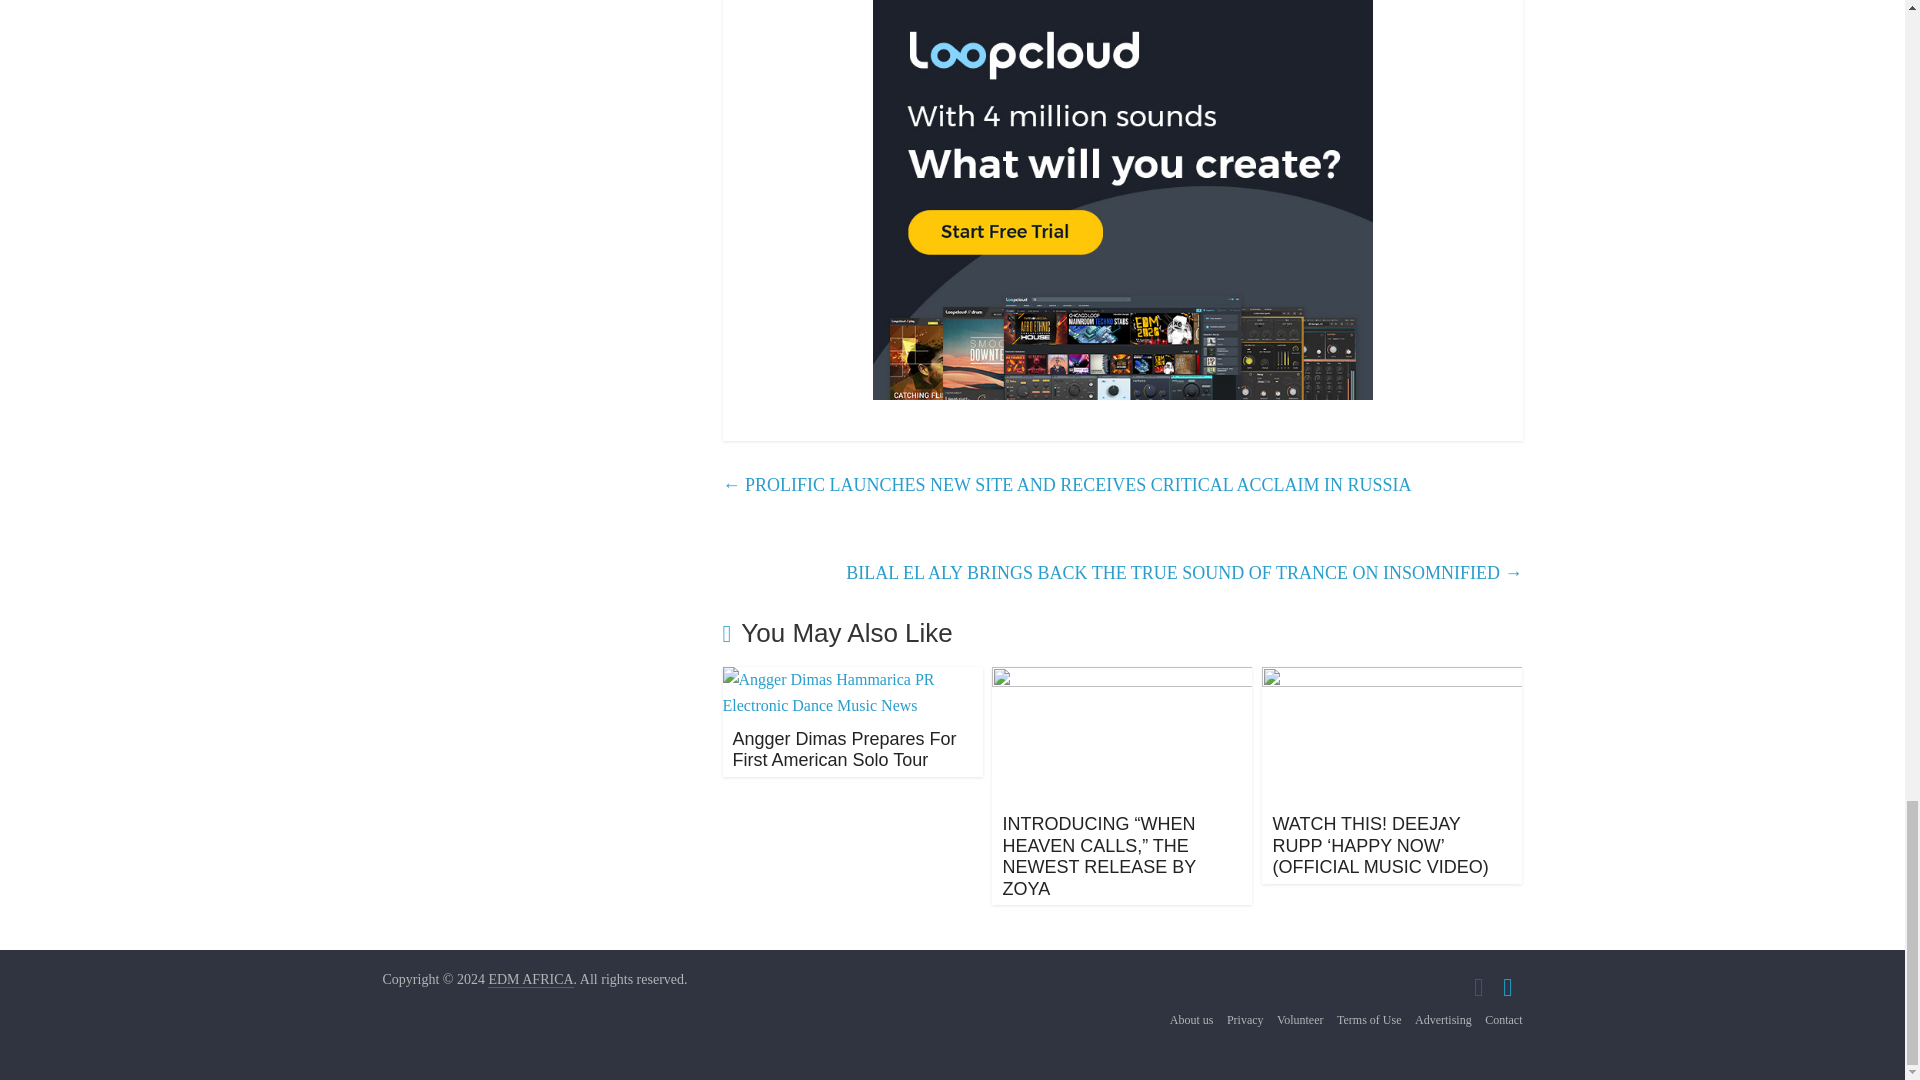  What do you see at coordinates (844, 750) in the screenshot?
I see `Angger Dimas Prepares For First American Solo Tour` at bounding box center [844, 750].